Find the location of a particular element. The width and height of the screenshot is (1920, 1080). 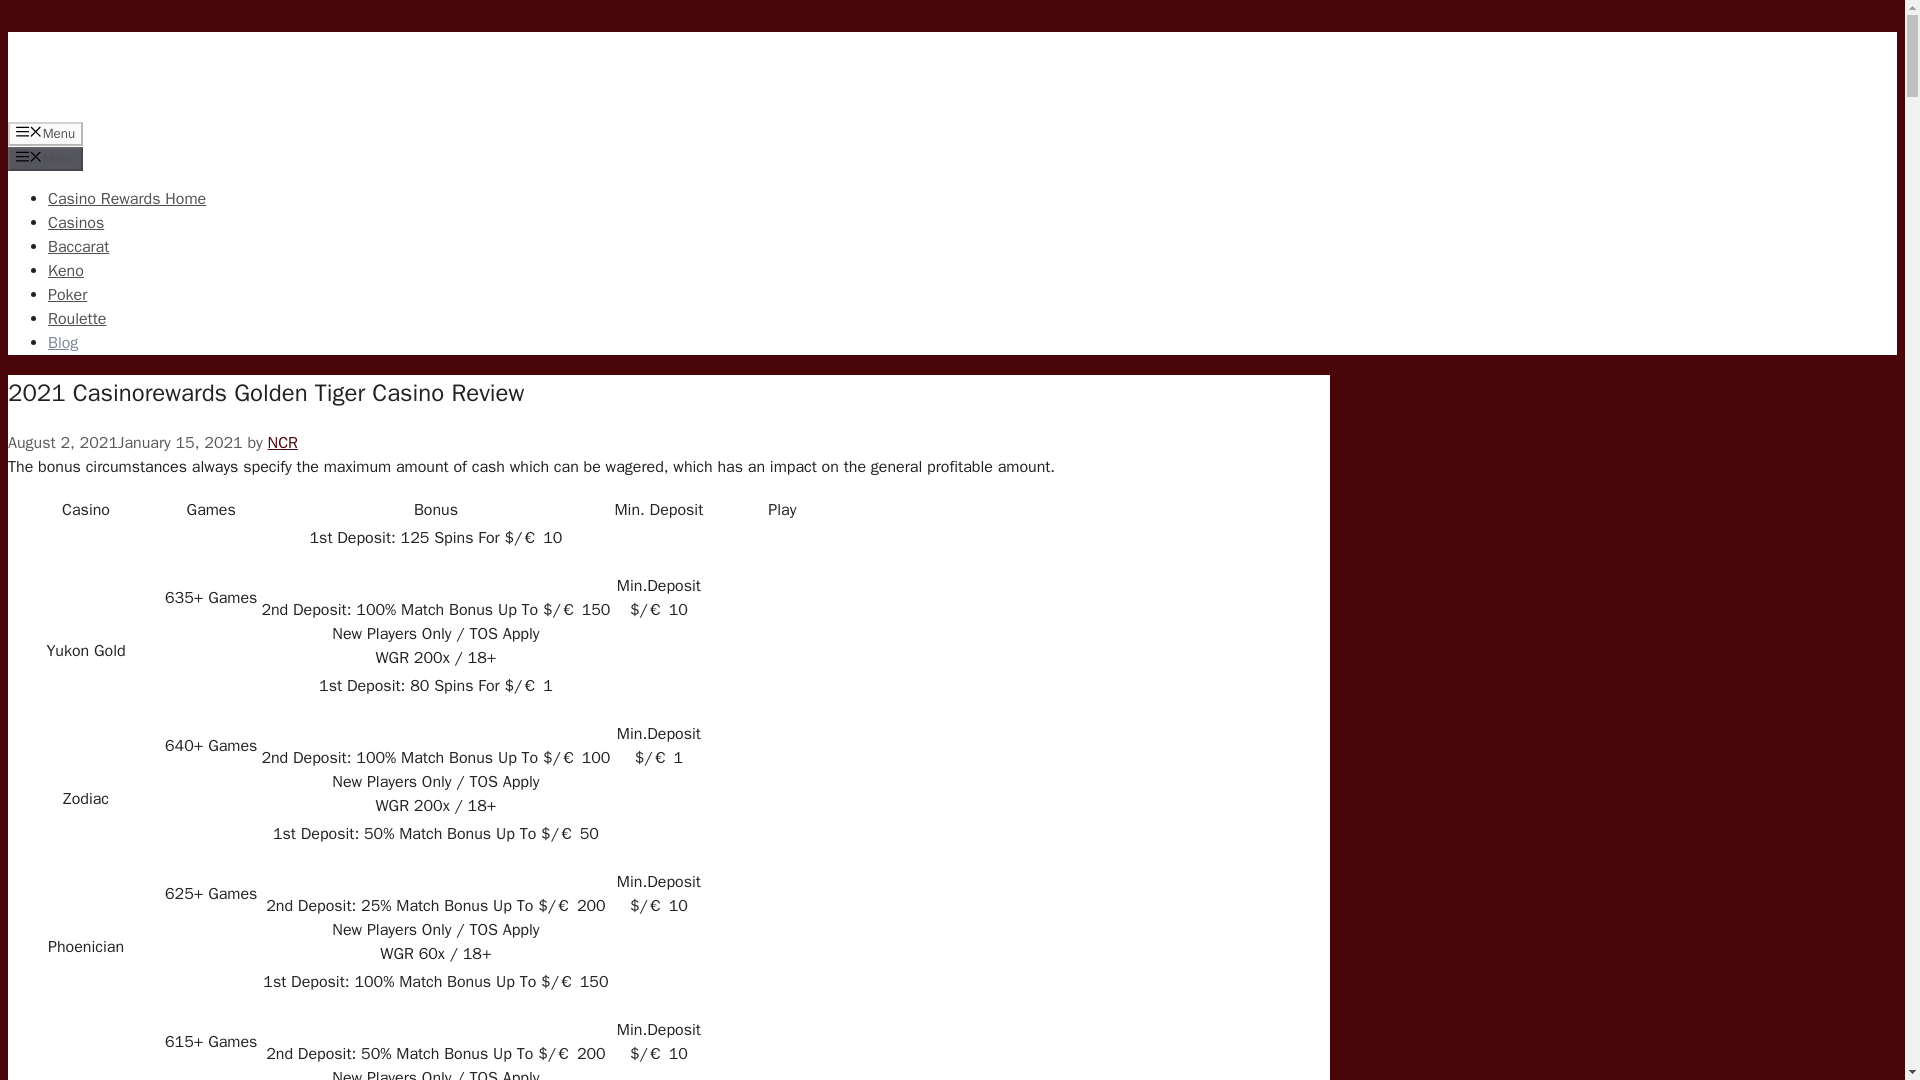

Keno is located at coordinates (66, 270).